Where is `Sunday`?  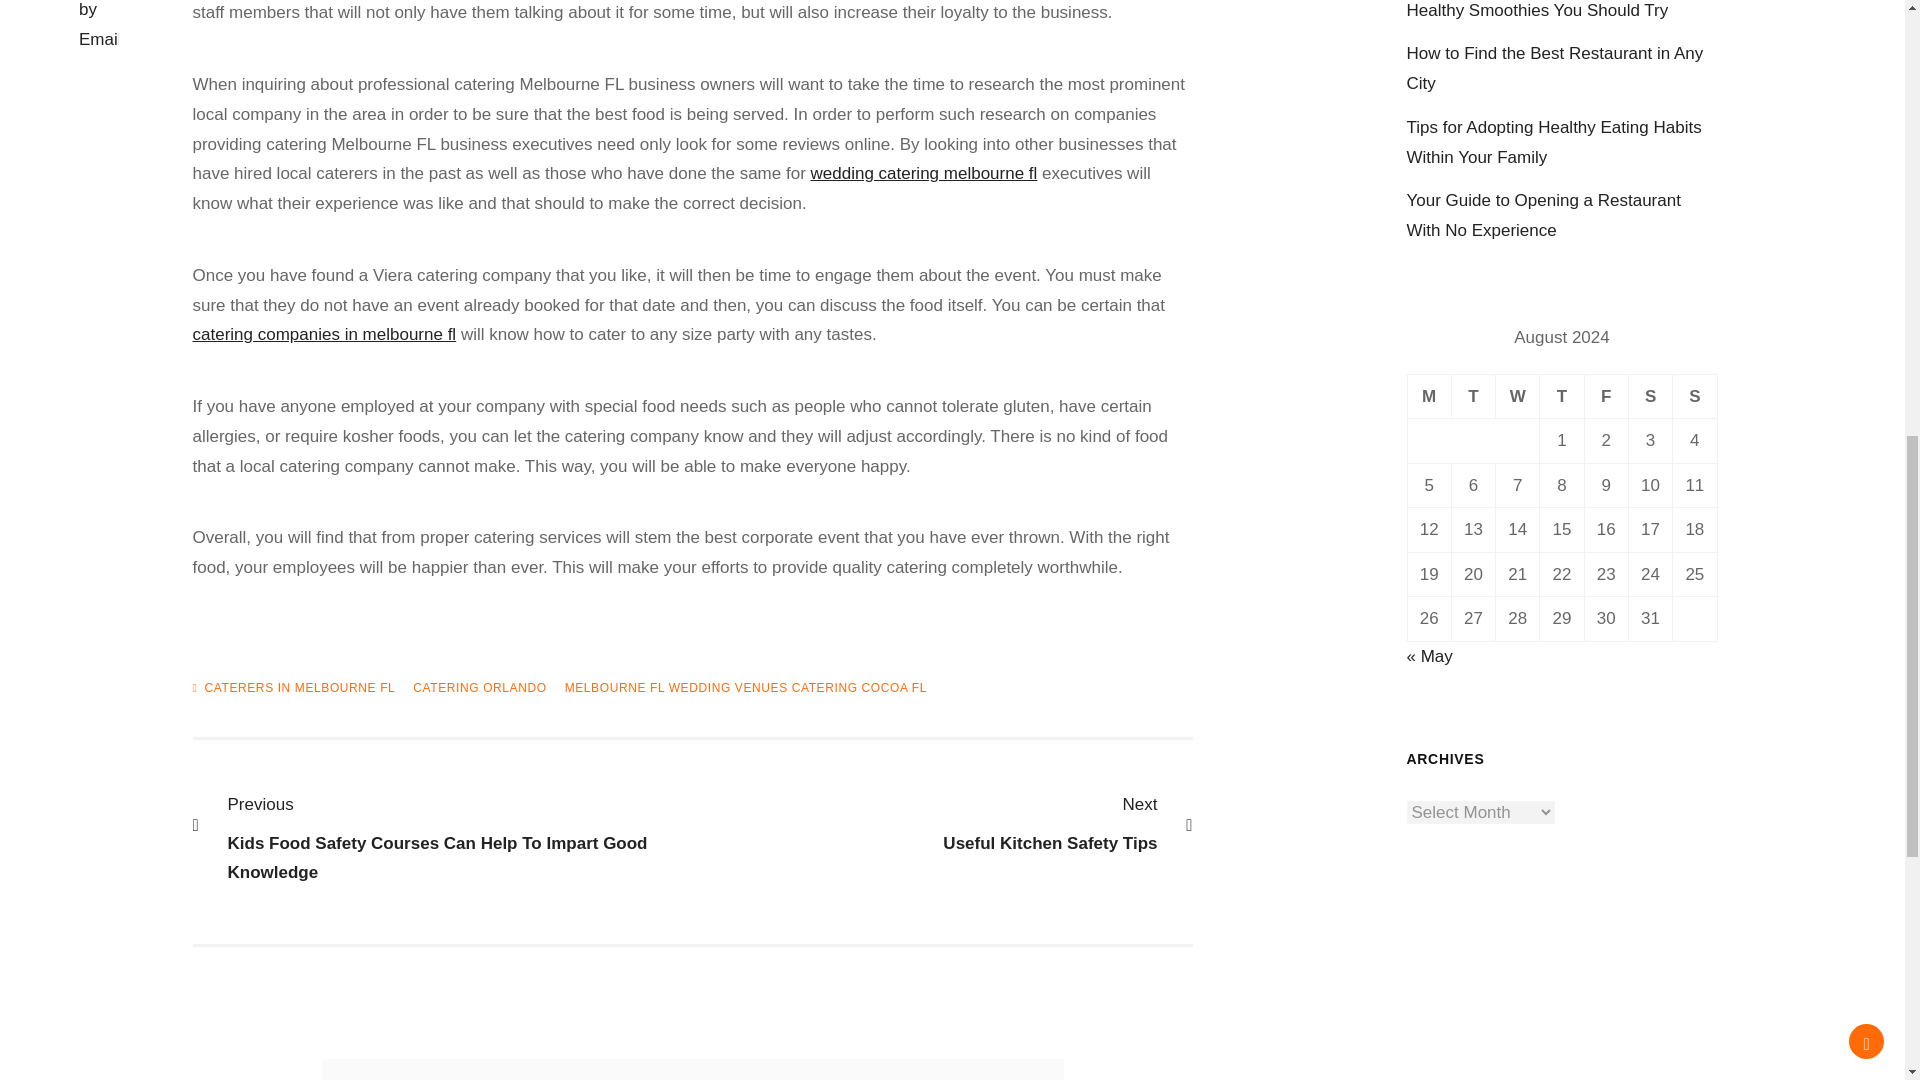 Sunday is located at coordinates (1694, 396).